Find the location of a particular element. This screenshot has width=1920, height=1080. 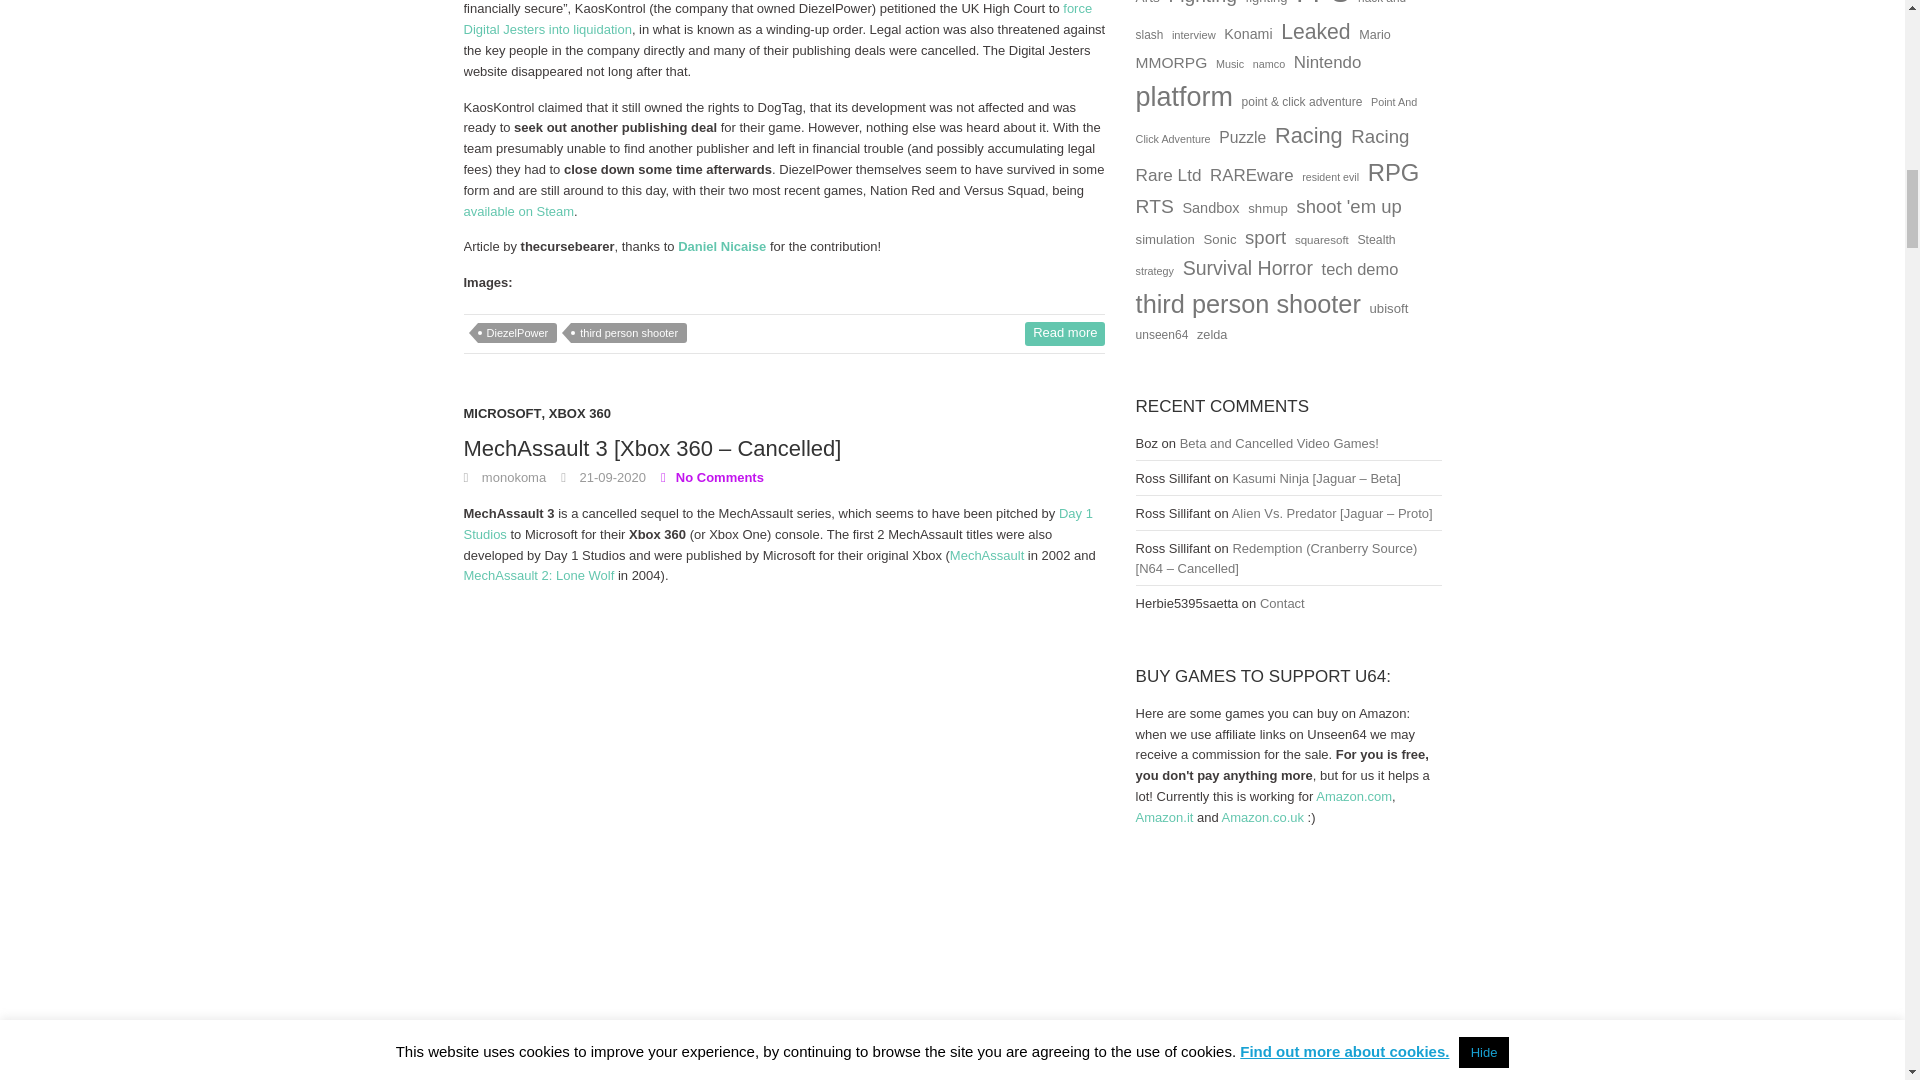

available on Steam is located at coordinates (519, 212).